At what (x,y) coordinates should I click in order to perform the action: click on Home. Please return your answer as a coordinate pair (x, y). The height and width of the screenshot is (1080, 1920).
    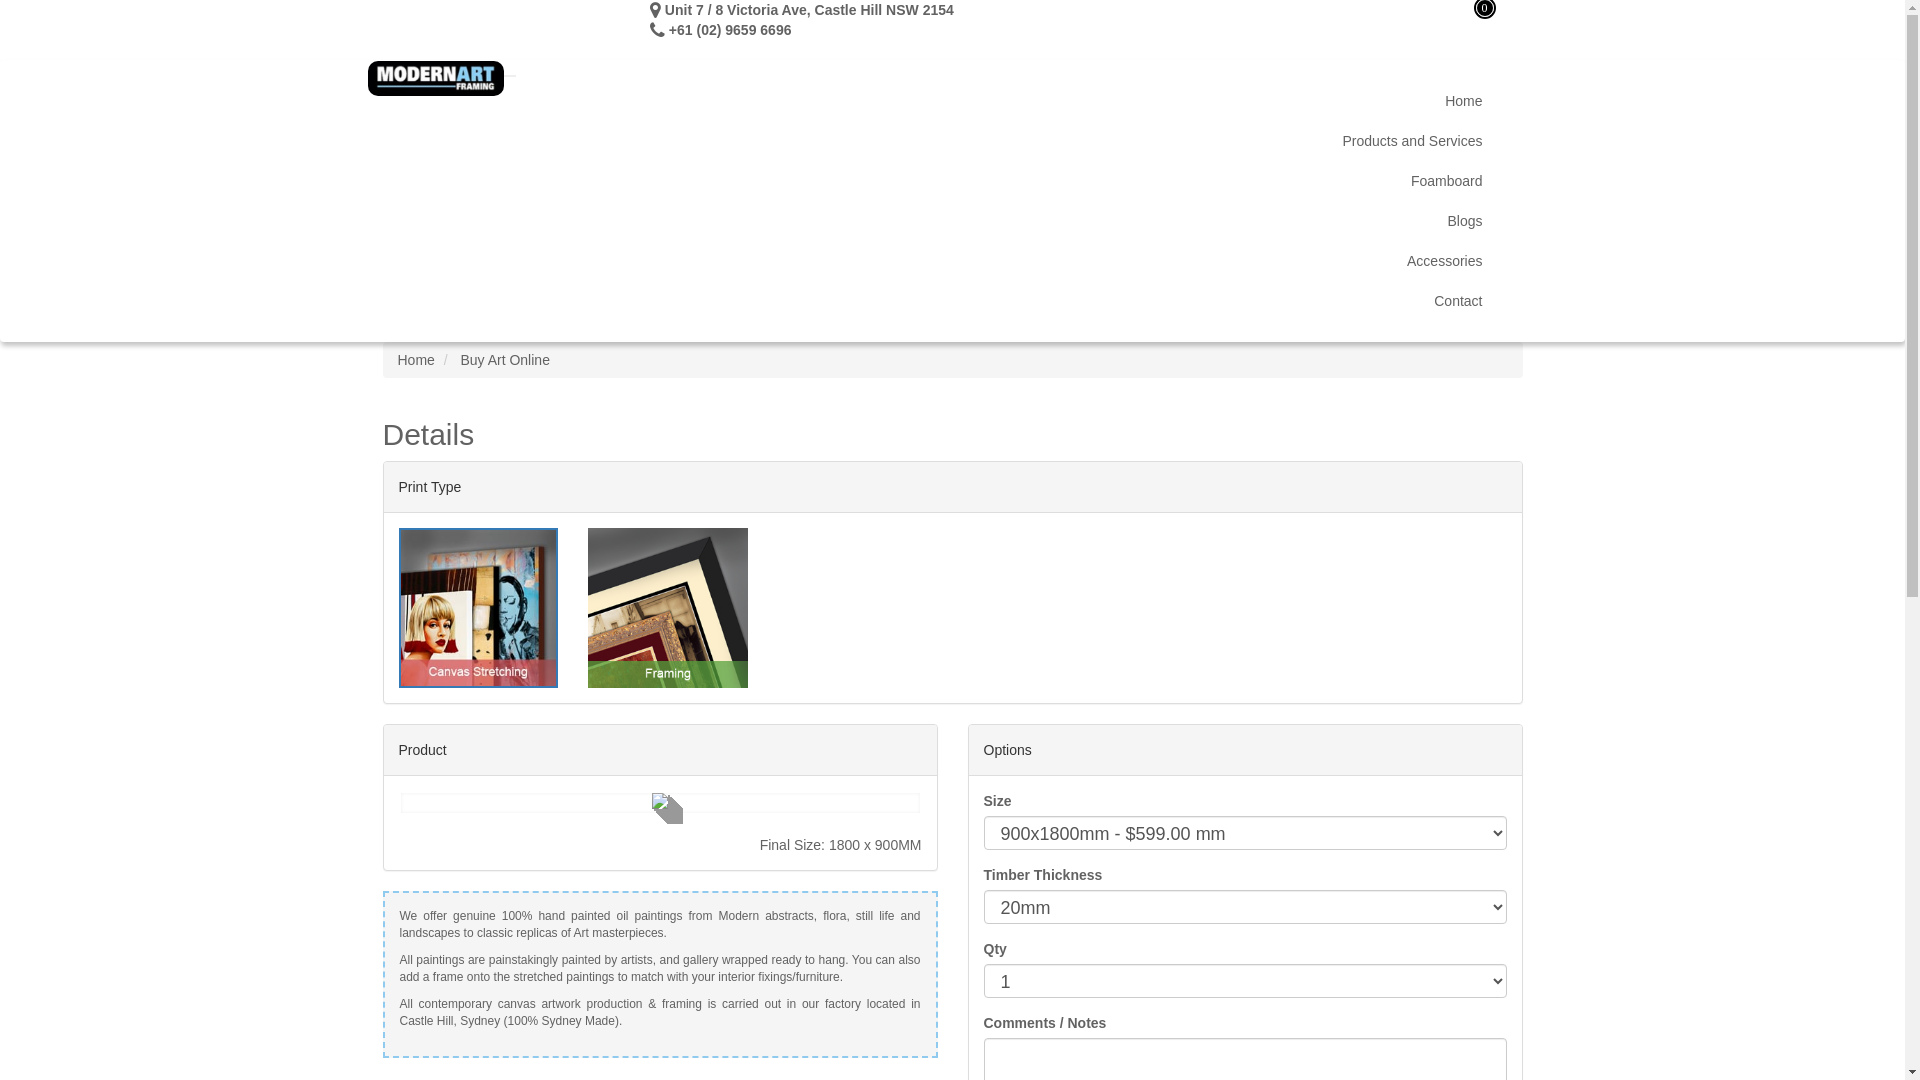
    Looking at the image, I should click on (953, 101).